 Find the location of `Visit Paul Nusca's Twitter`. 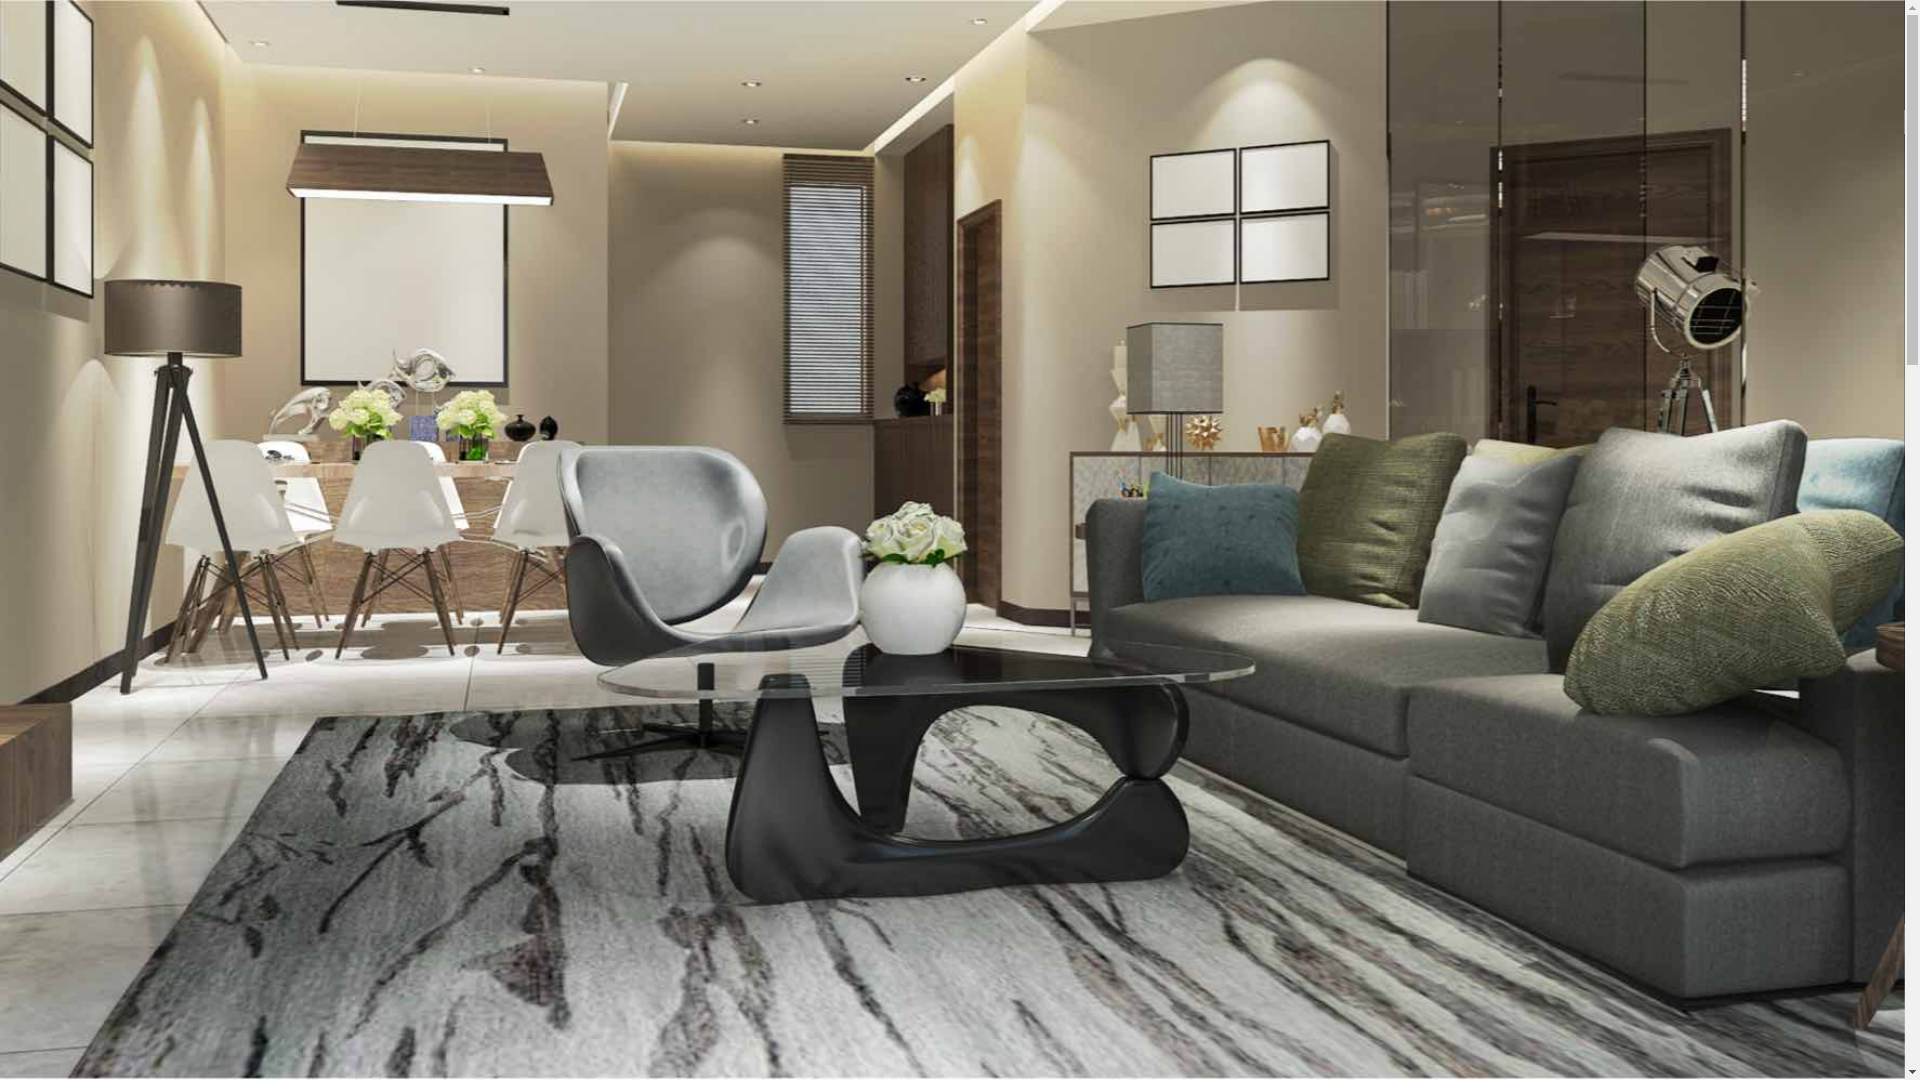

Visit Paul Nusca's Twitter is located at coordinates (41, 146).